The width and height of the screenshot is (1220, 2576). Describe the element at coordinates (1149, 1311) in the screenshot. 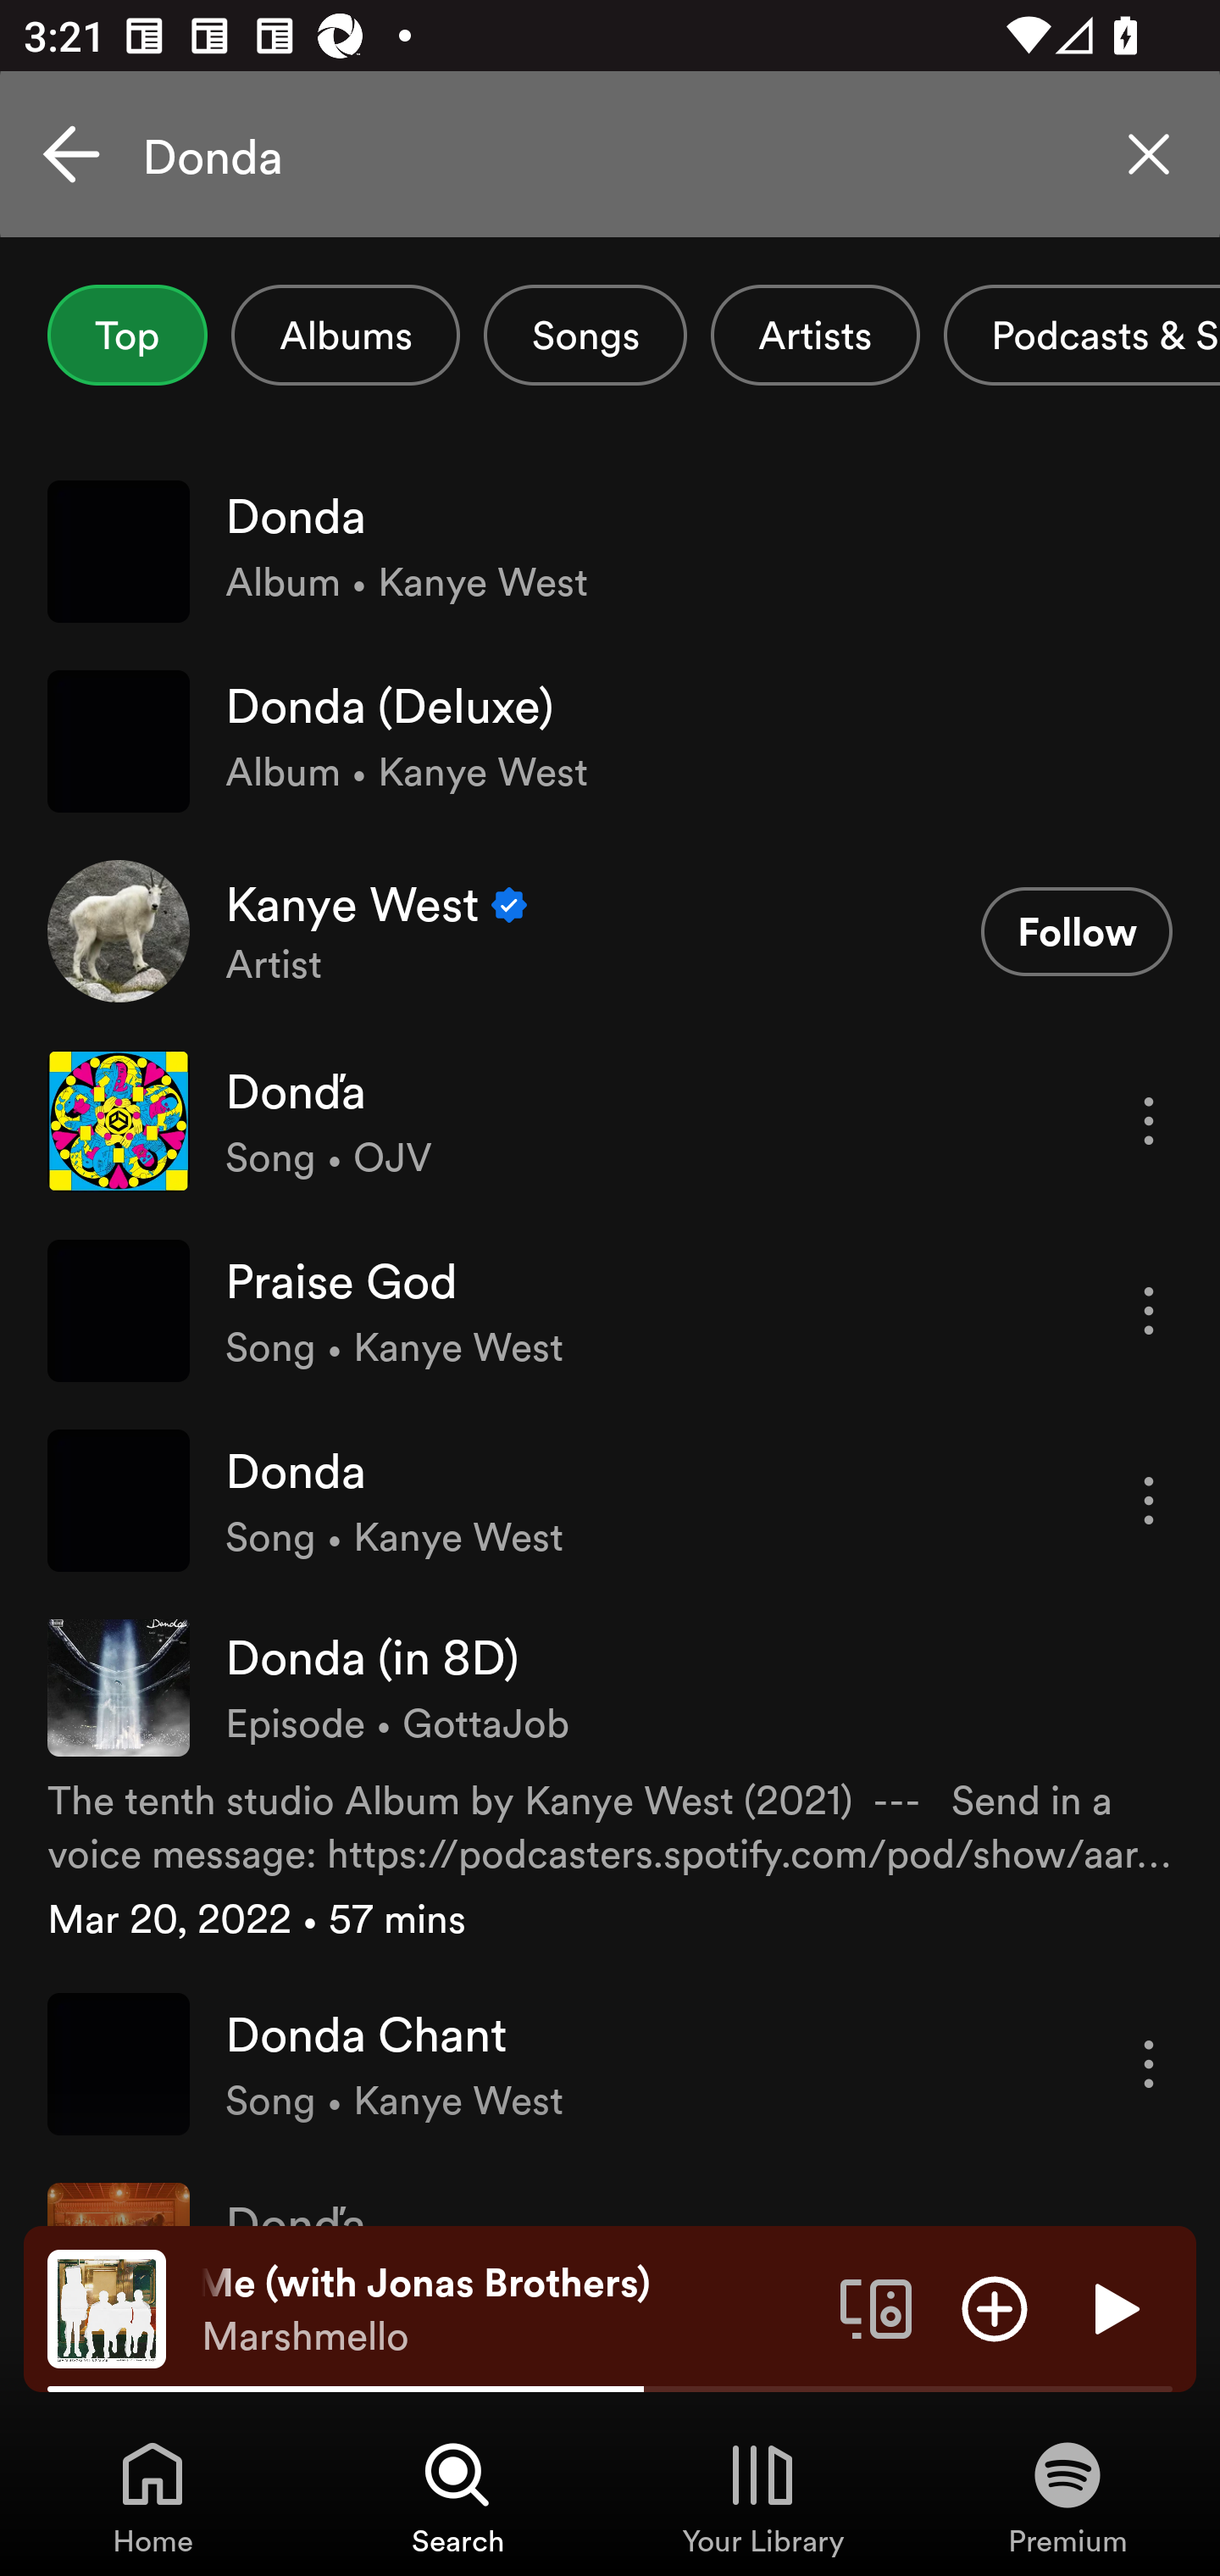

I see `More options for song Praise God` at that location.